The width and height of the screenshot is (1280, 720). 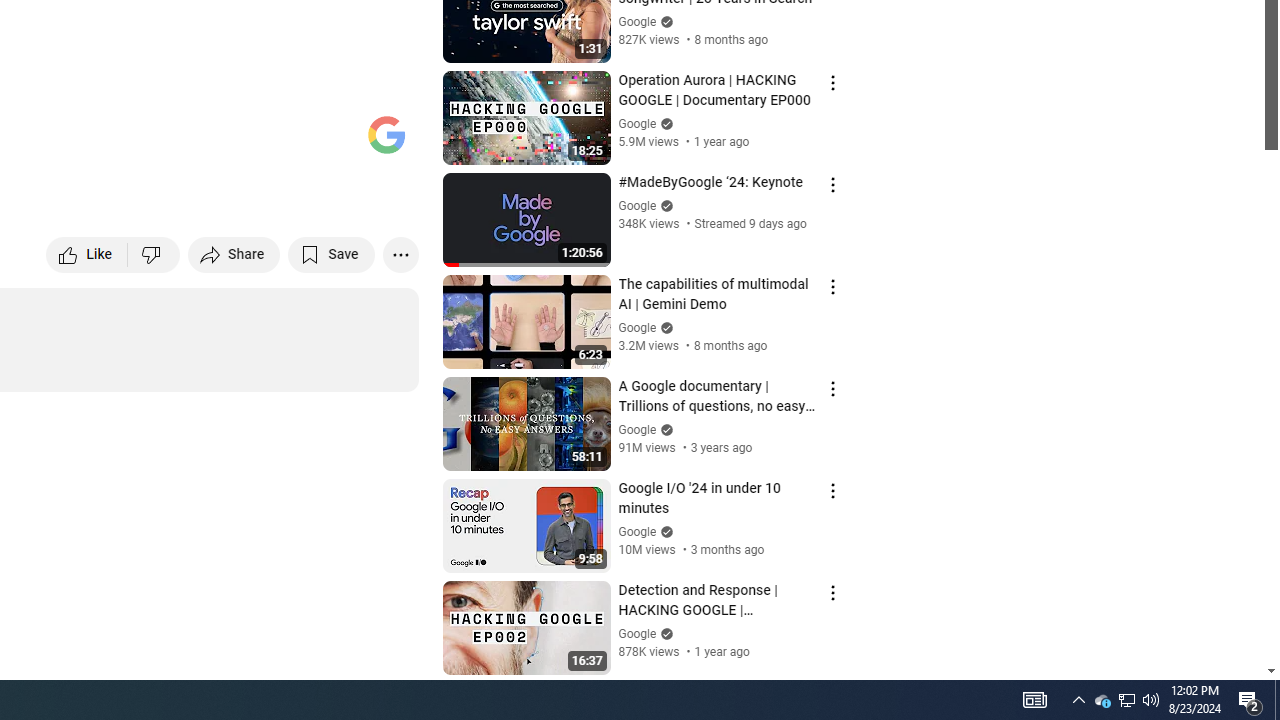 I want to click on Subtitles/closed captions unavailable, so click(x=190, y=142).